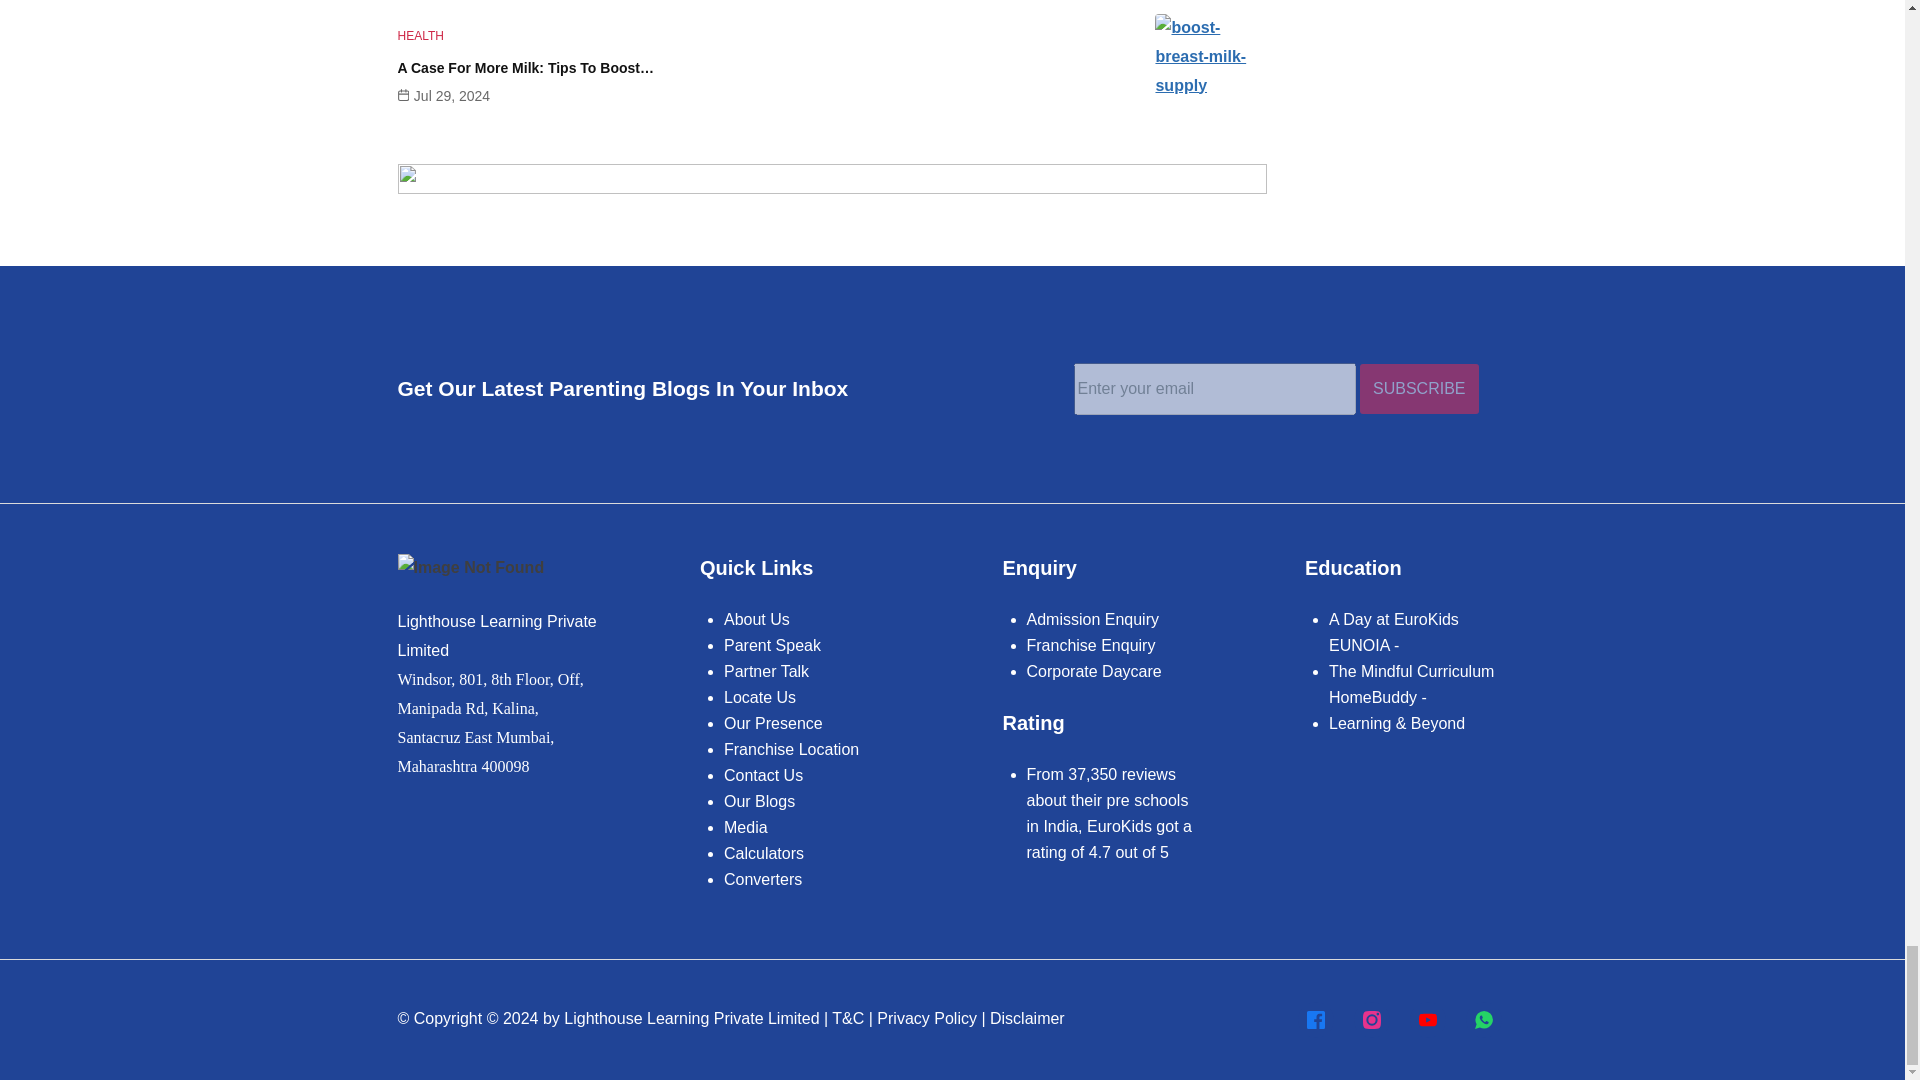  Describe the element at coordinates (1418, 388) in the screenshot. I see `Subscribe` at that location.